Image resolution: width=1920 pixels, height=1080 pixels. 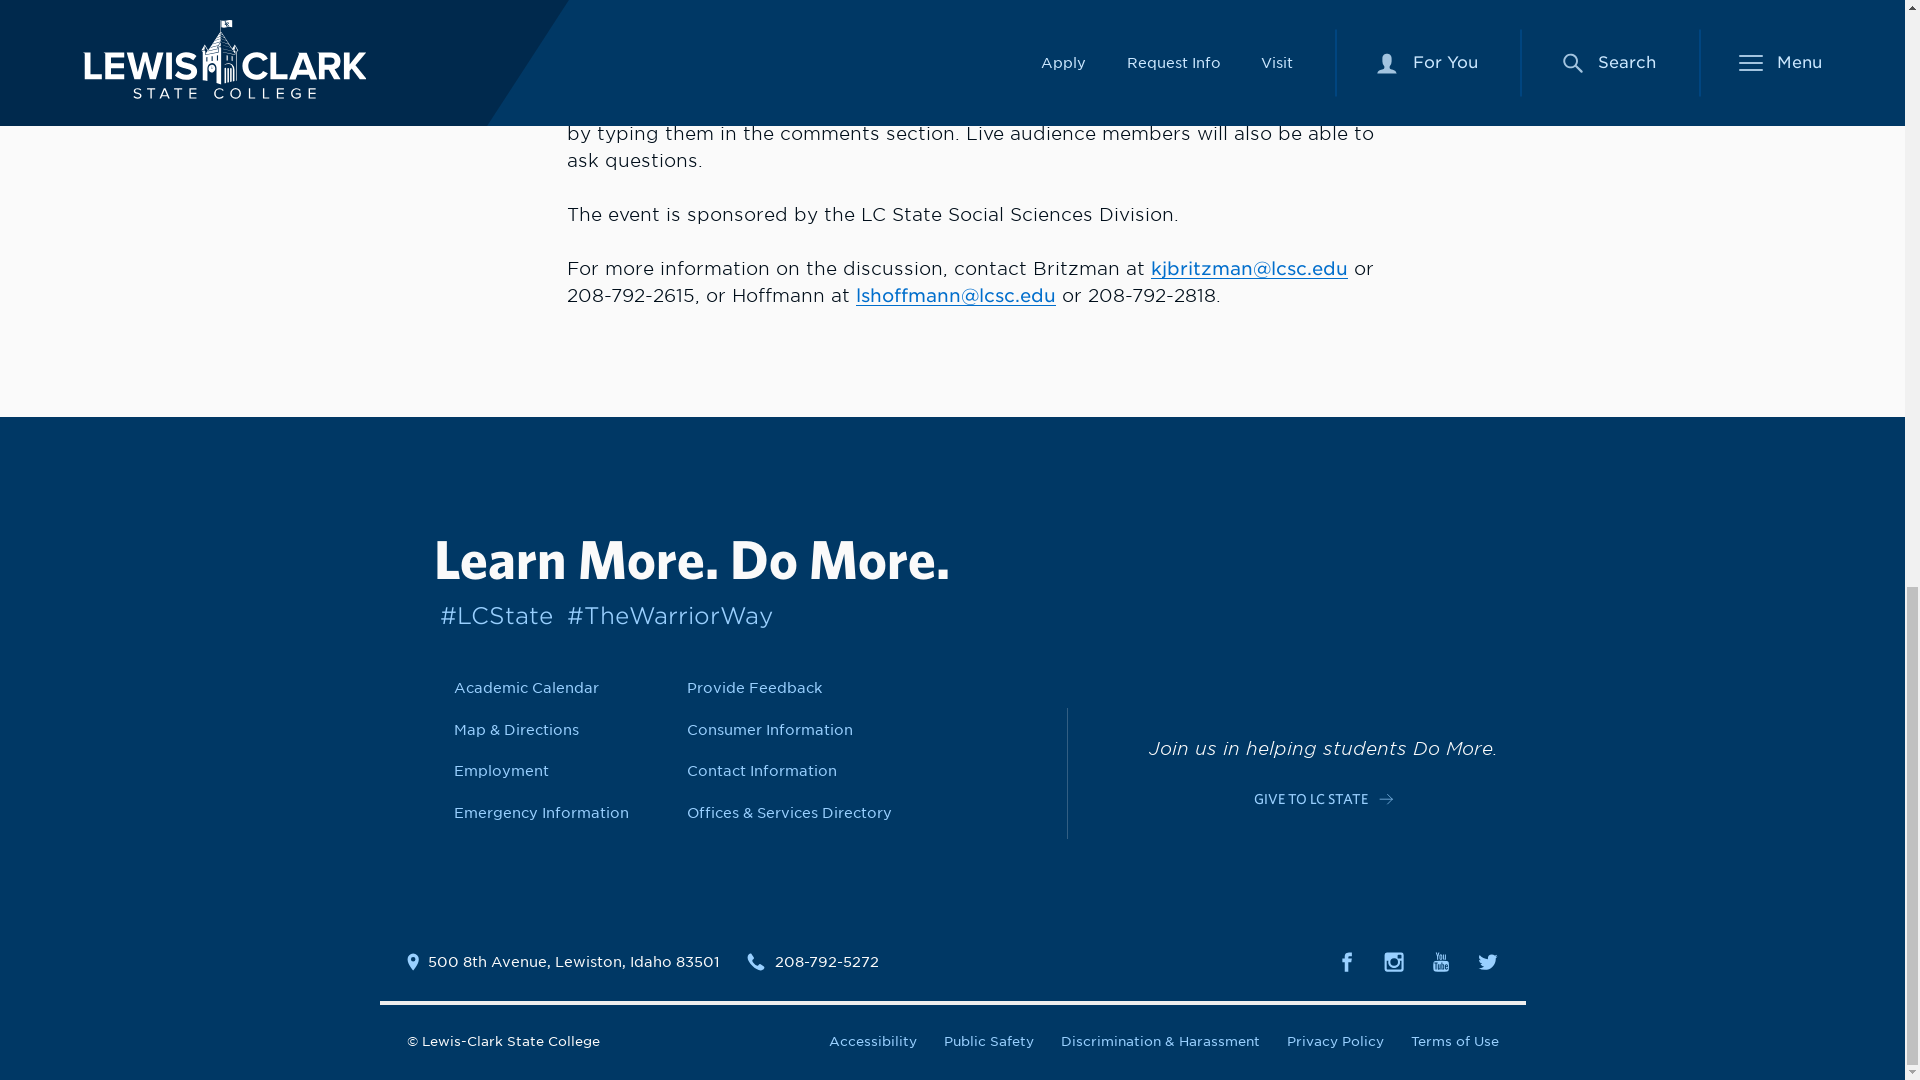 What do you see at coordinates (755, 961) in the screenshot?
I see `calls--solid` at bounding box center [755, 961].